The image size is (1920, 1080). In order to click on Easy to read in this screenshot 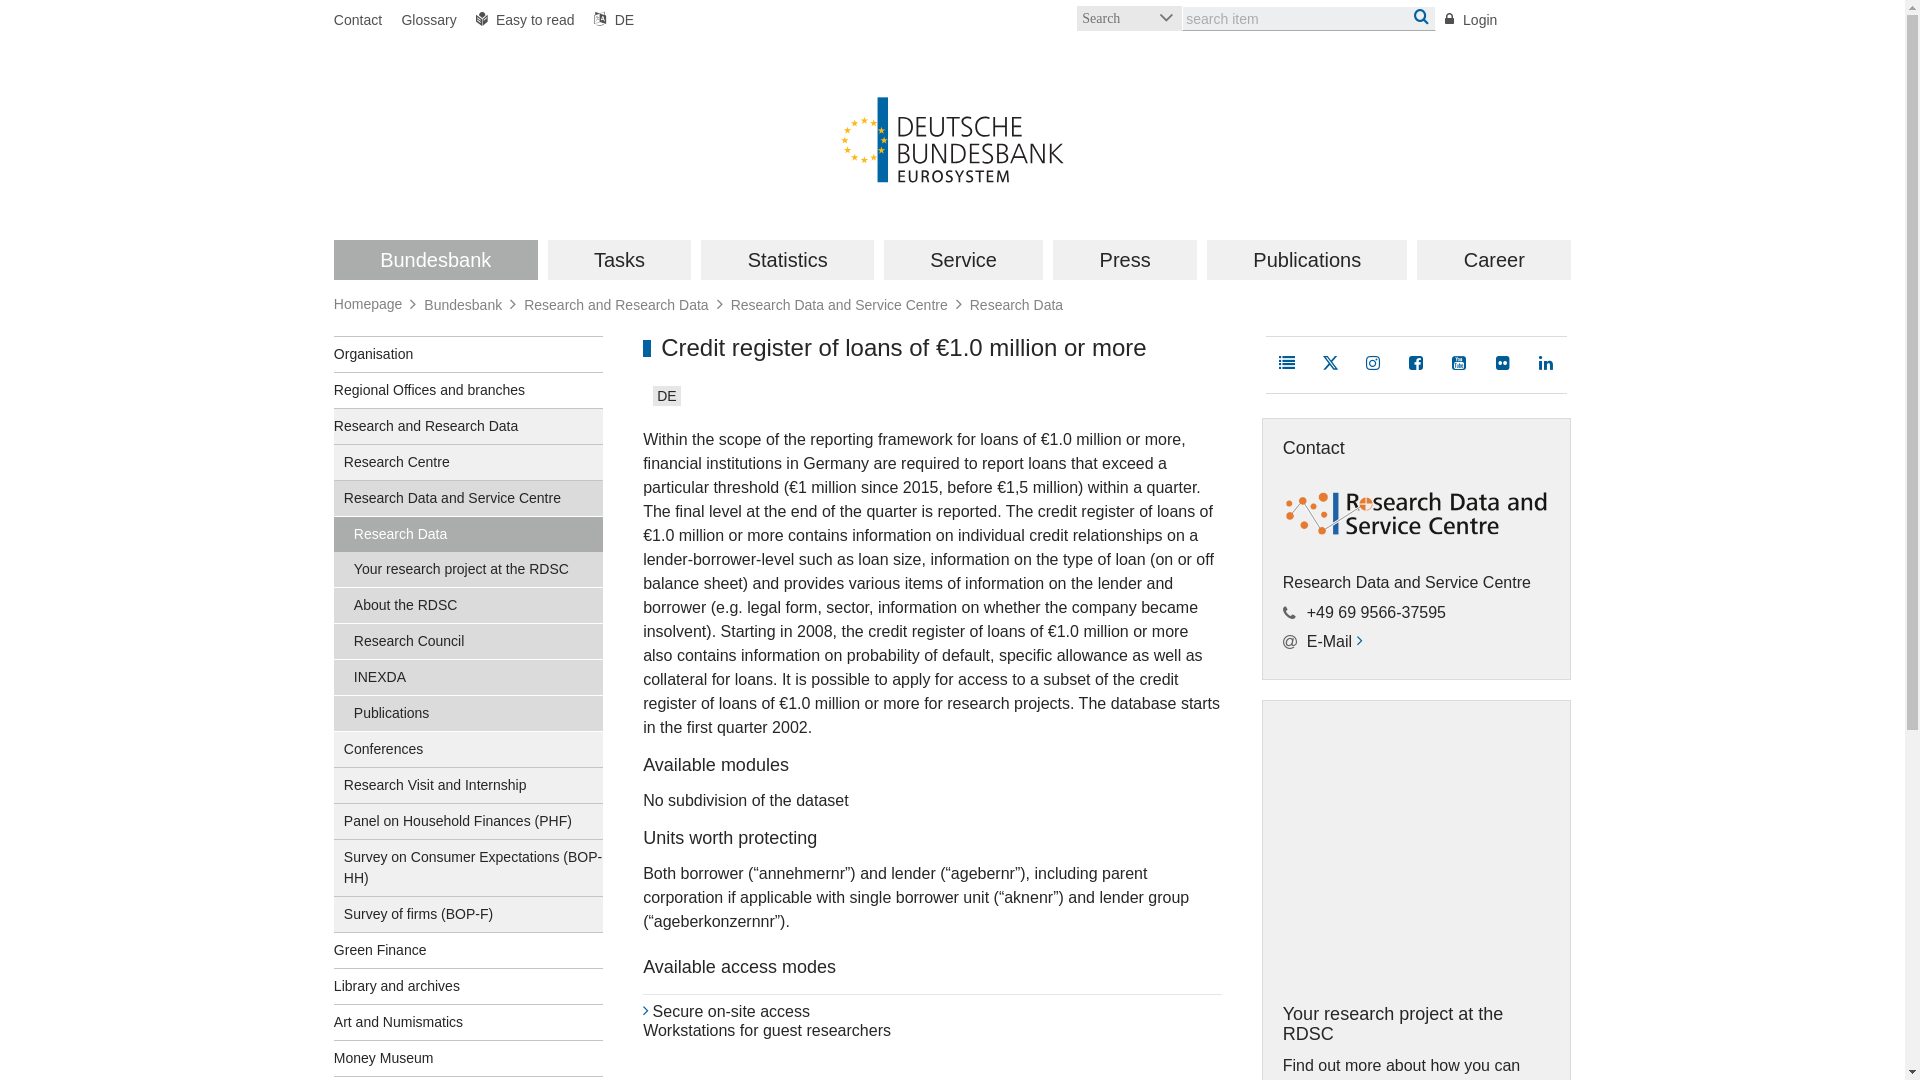, I will do `click(526, 20)`.